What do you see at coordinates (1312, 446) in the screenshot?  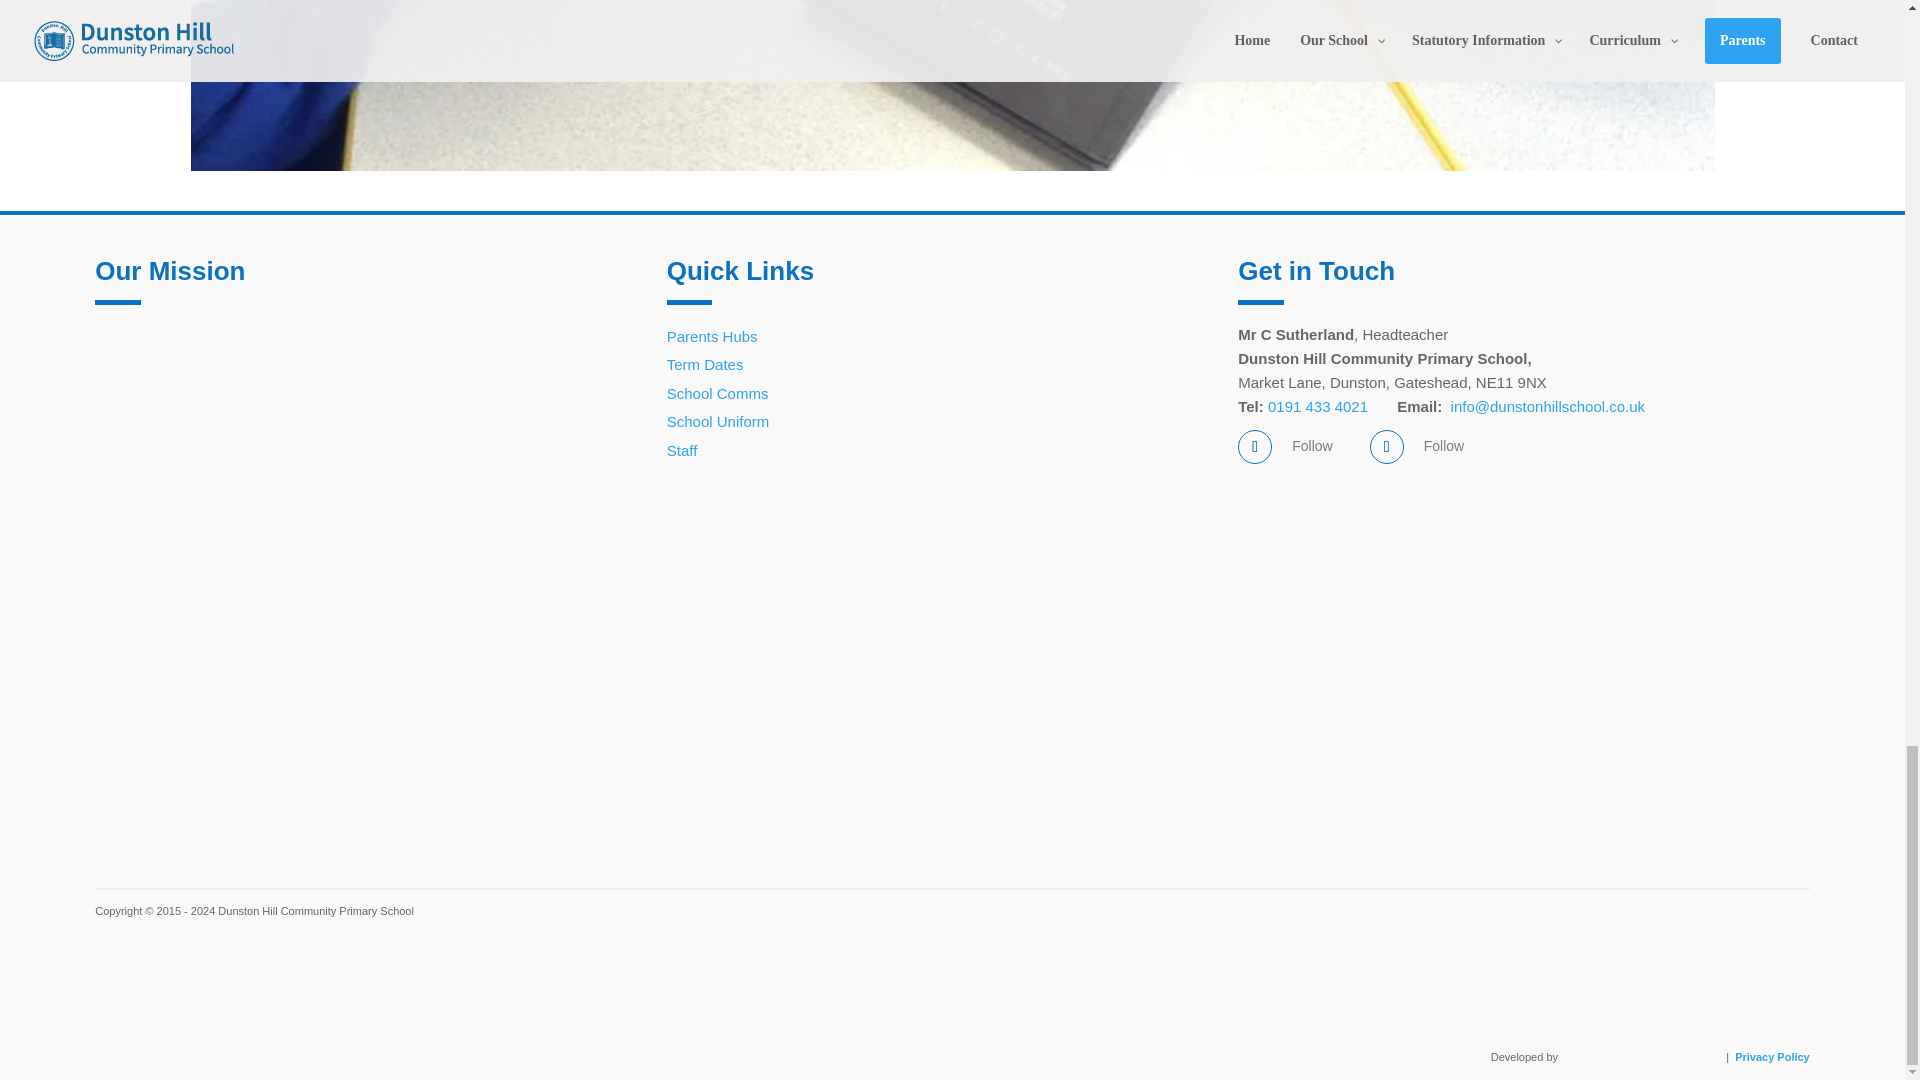 I see `Facebook` at bounding box center [1312, 446].